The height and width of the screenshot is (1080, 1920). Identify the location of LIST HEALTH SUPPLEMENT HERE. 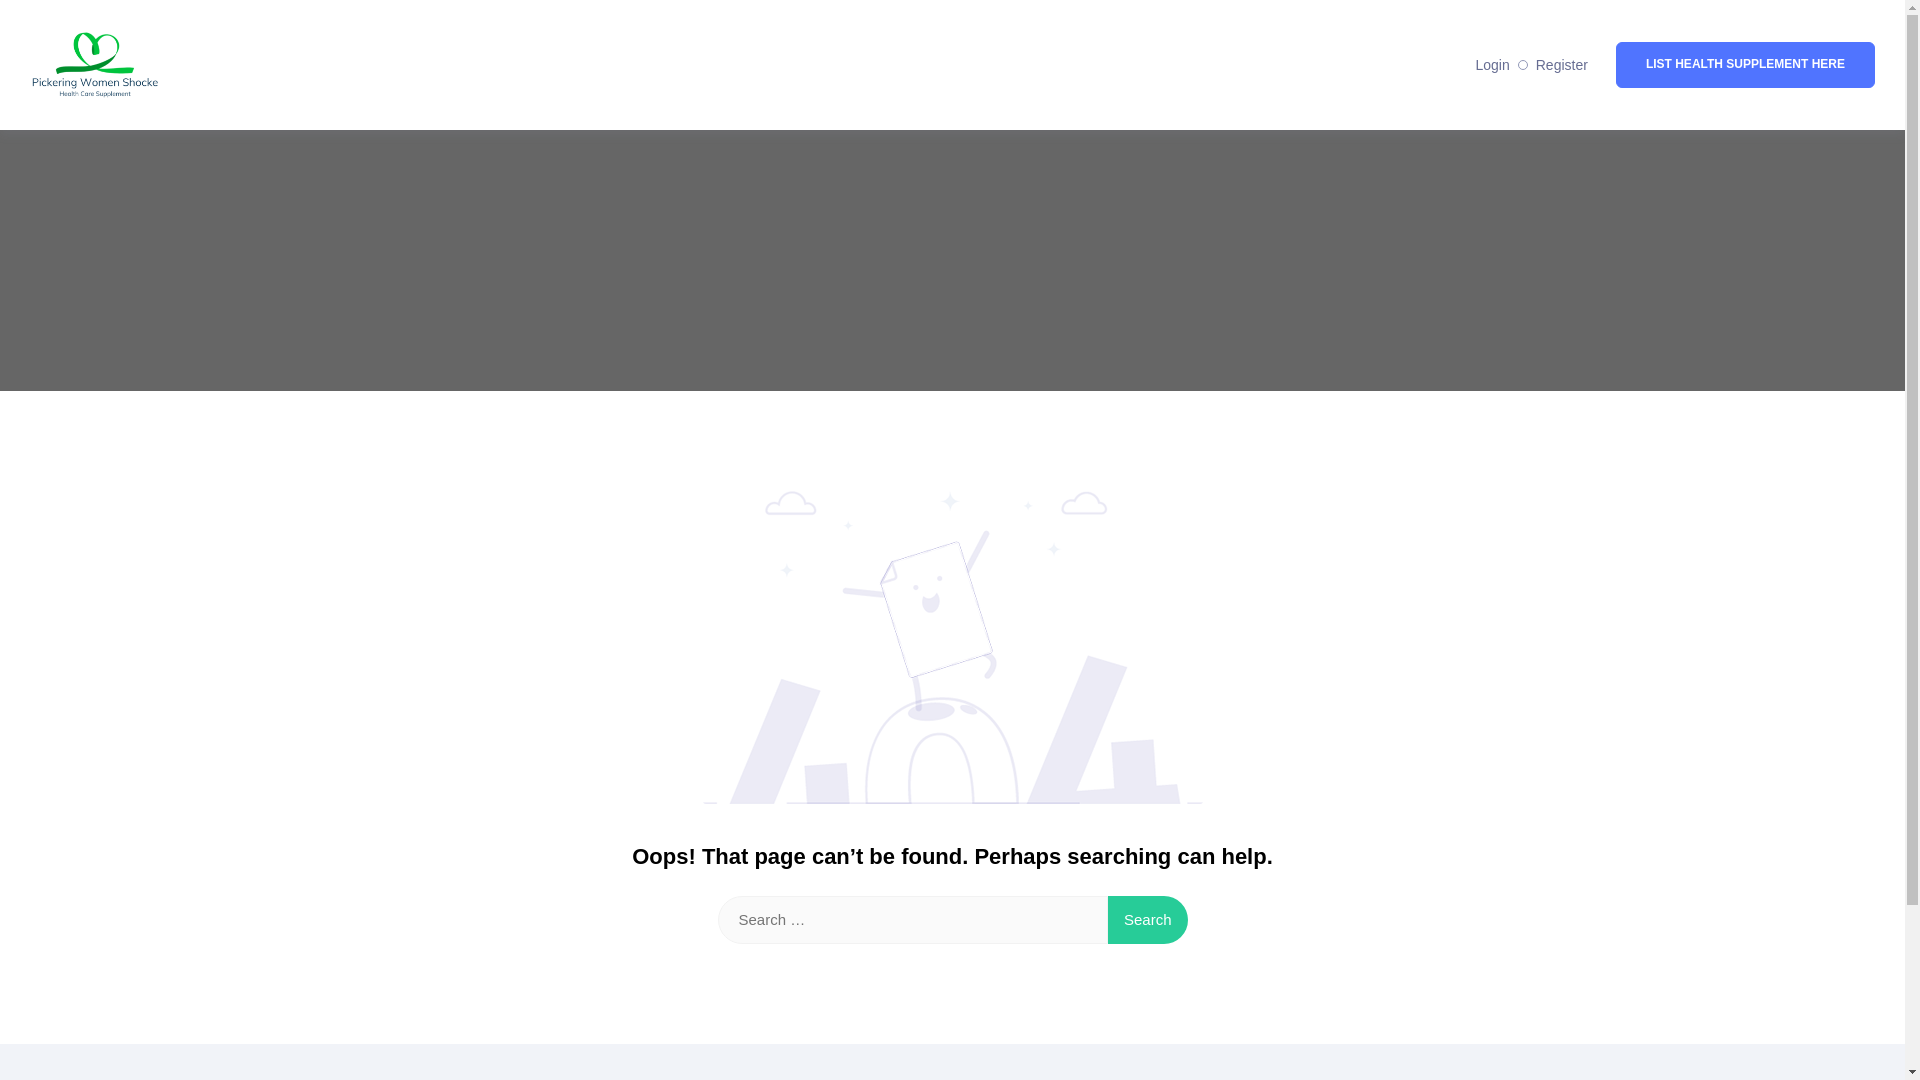
(1746, 64).